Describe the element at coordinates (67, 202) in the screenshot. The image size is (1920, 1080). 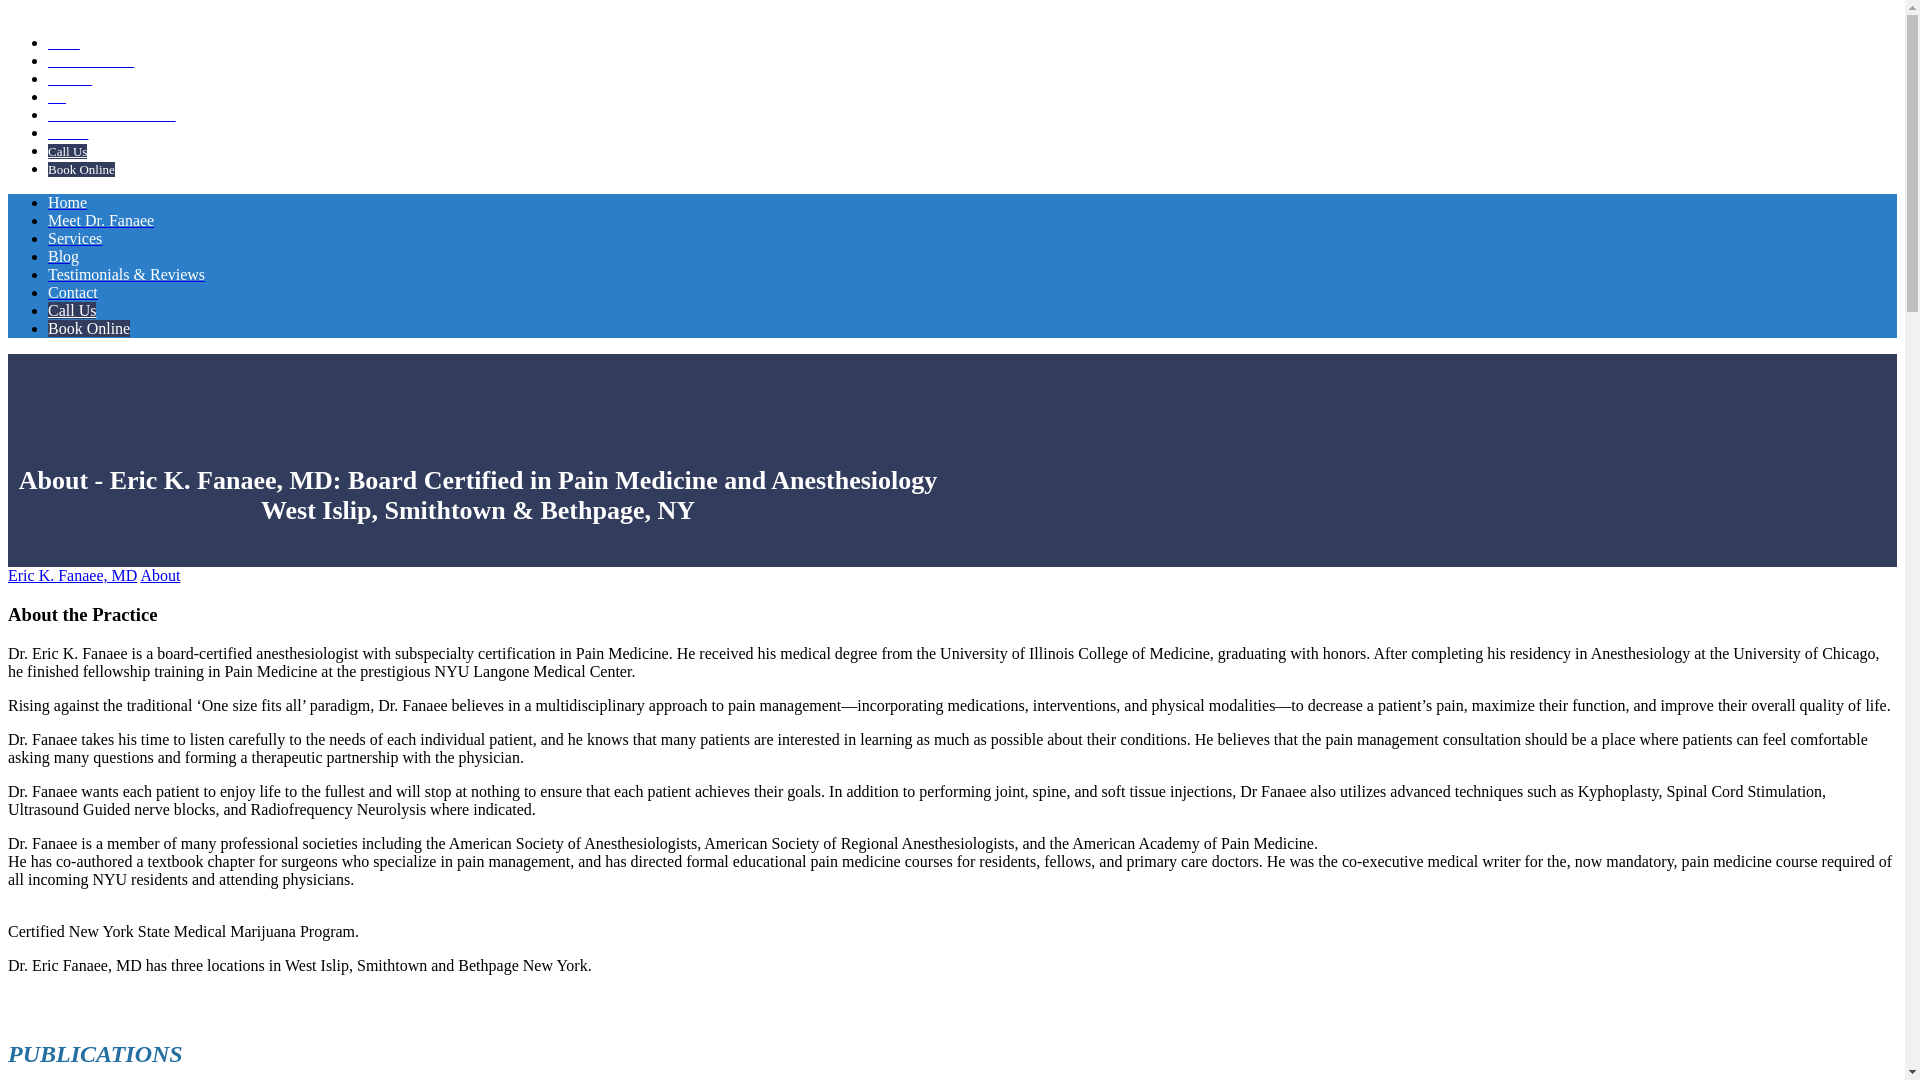
I see `Home` at that location.